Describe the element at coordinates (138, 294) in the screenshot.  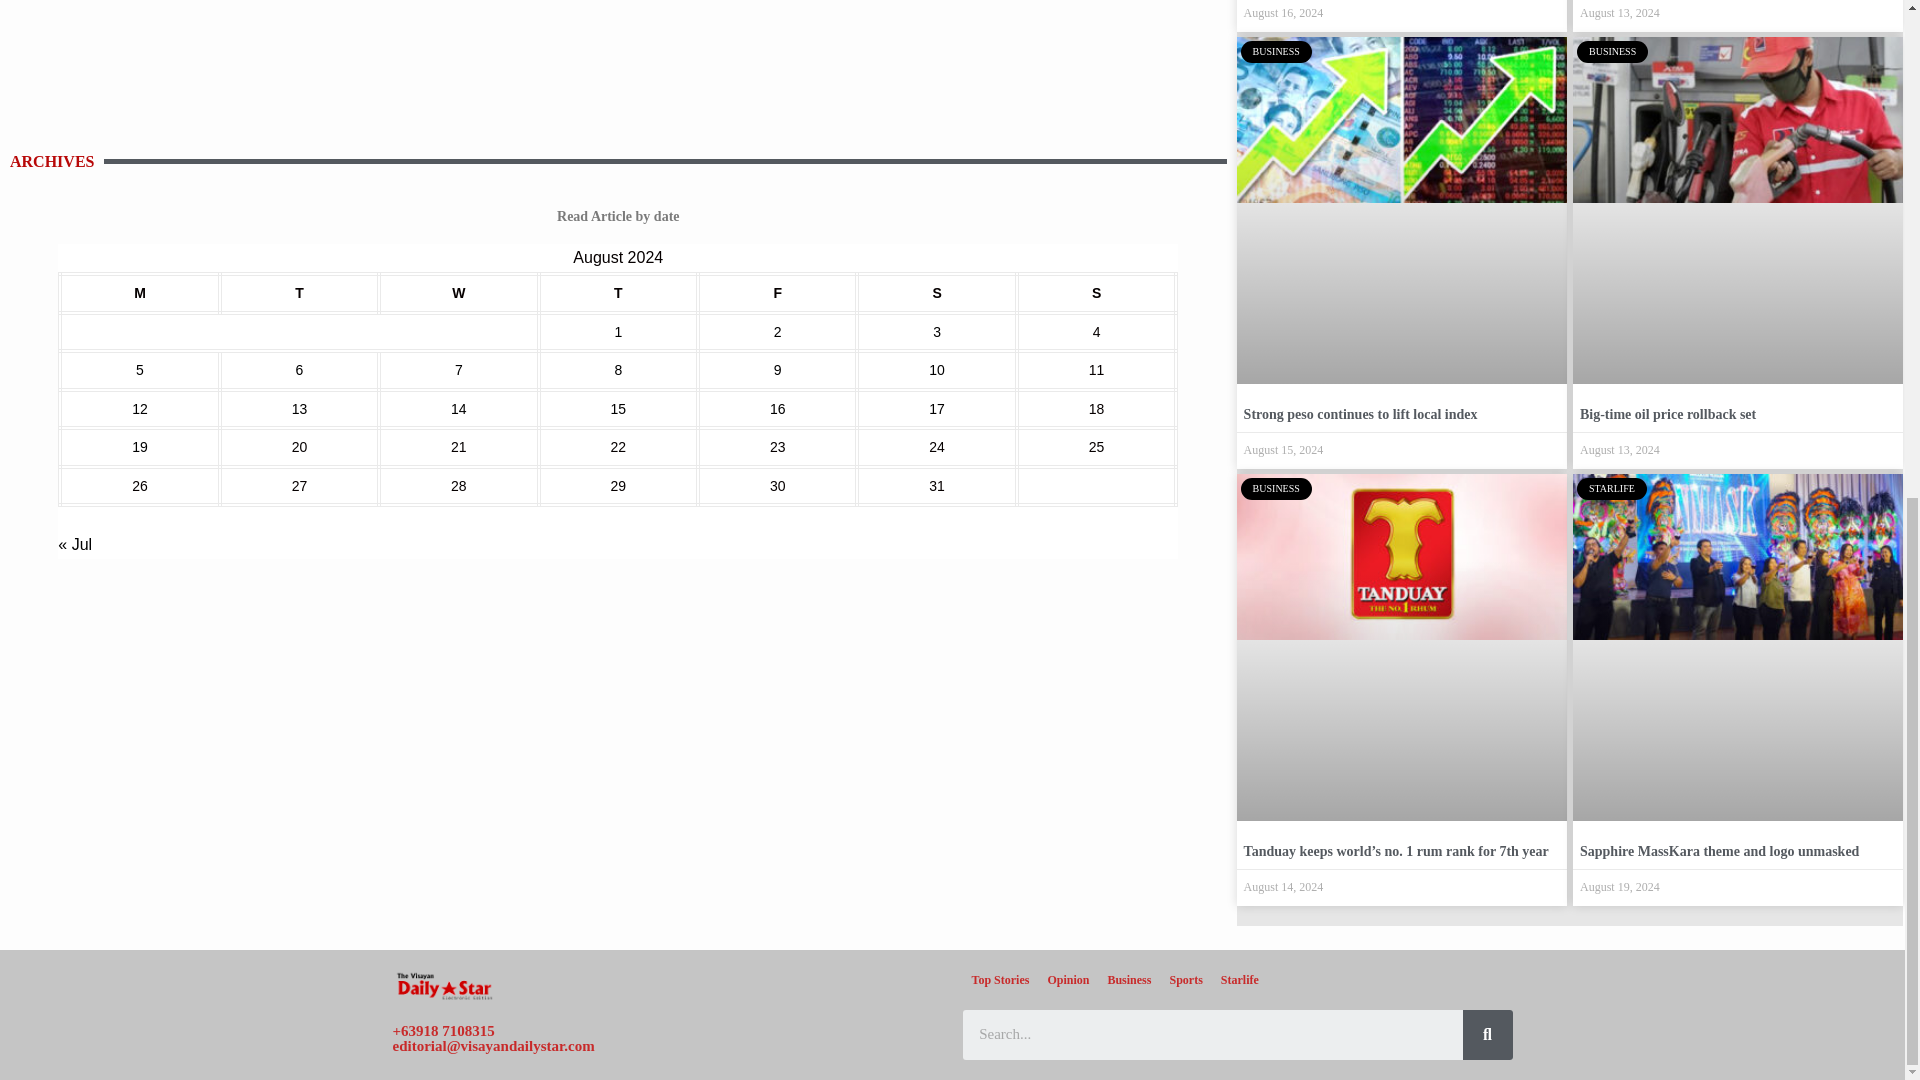
I see `Monday` at that location.